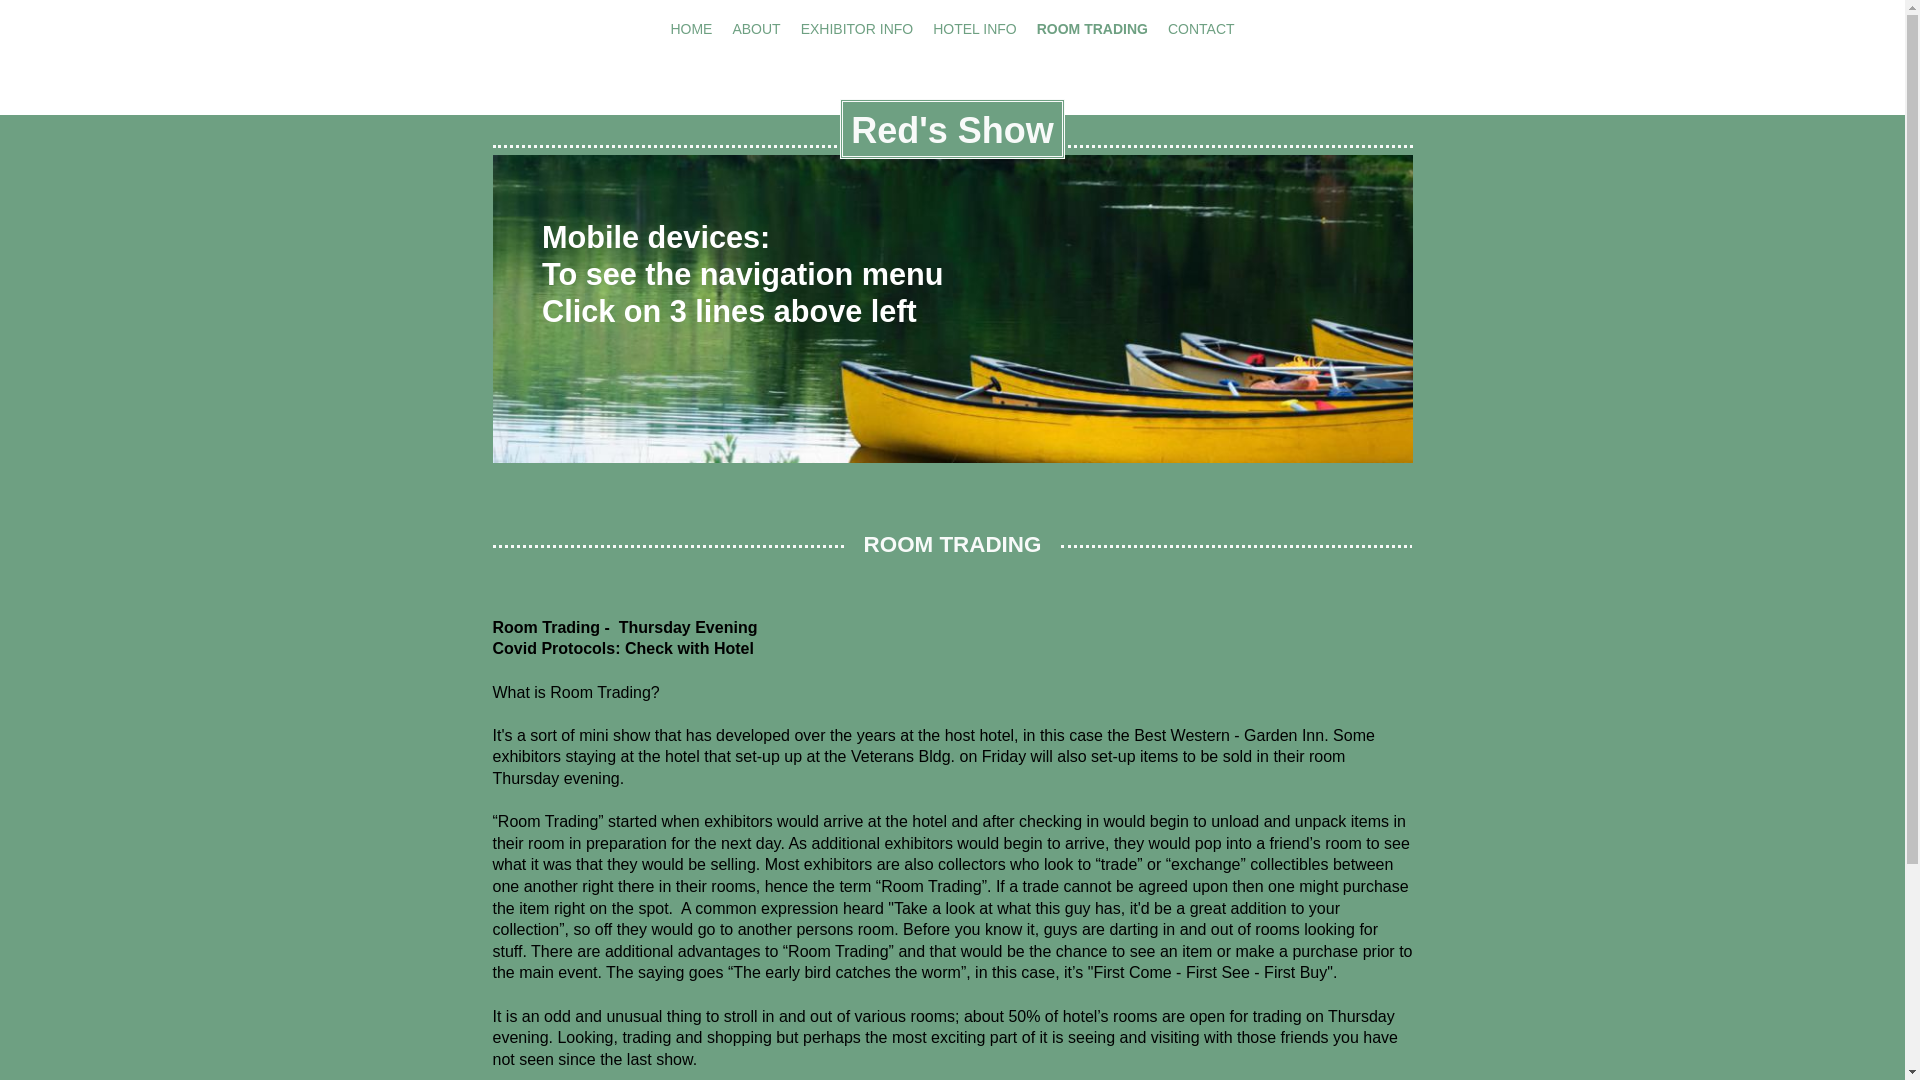 This screenshot has height=1080, width=1920. I want to click on HOME, so click(690, 29).